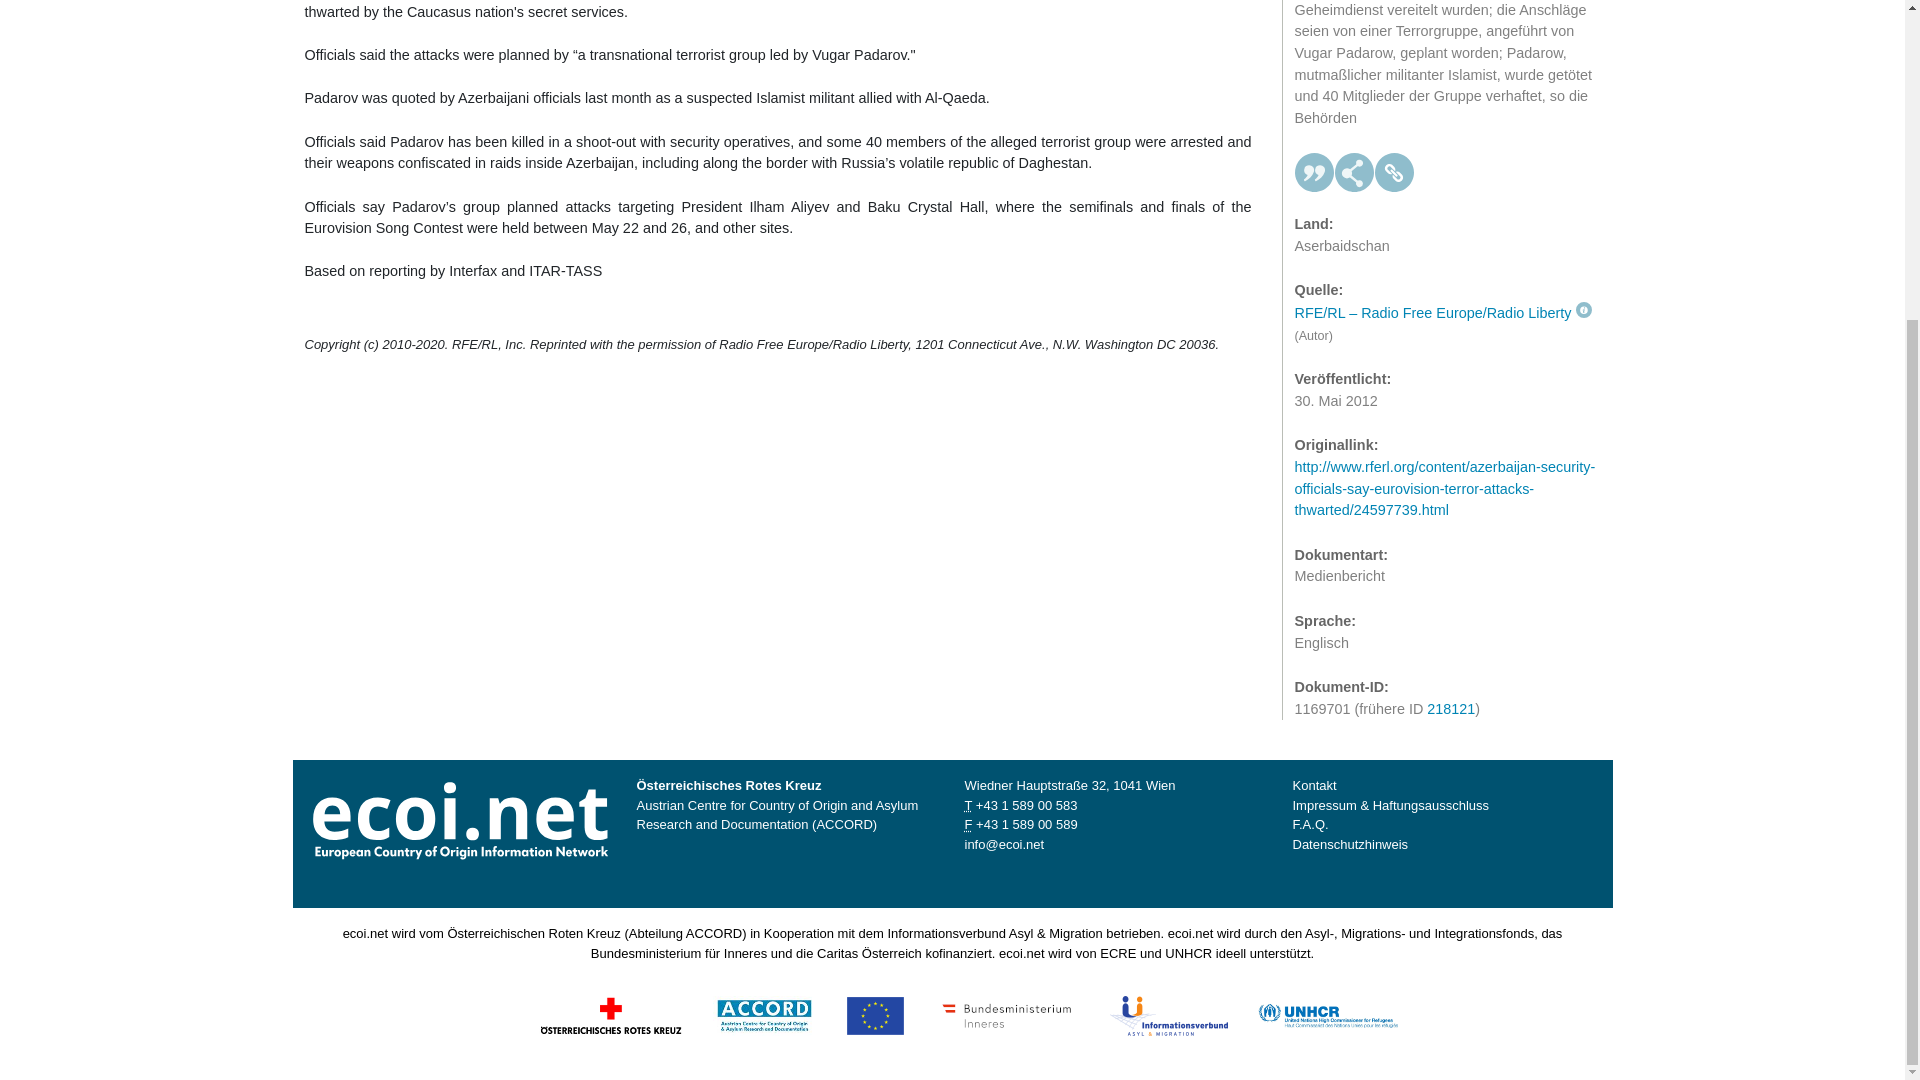 This screenshot has height=1080, width=1920. What do you see at coordinates (1442, 296) in the screenshot?
I see `Quellenbeschreibung lesen` at bounding box center [1442, 296].